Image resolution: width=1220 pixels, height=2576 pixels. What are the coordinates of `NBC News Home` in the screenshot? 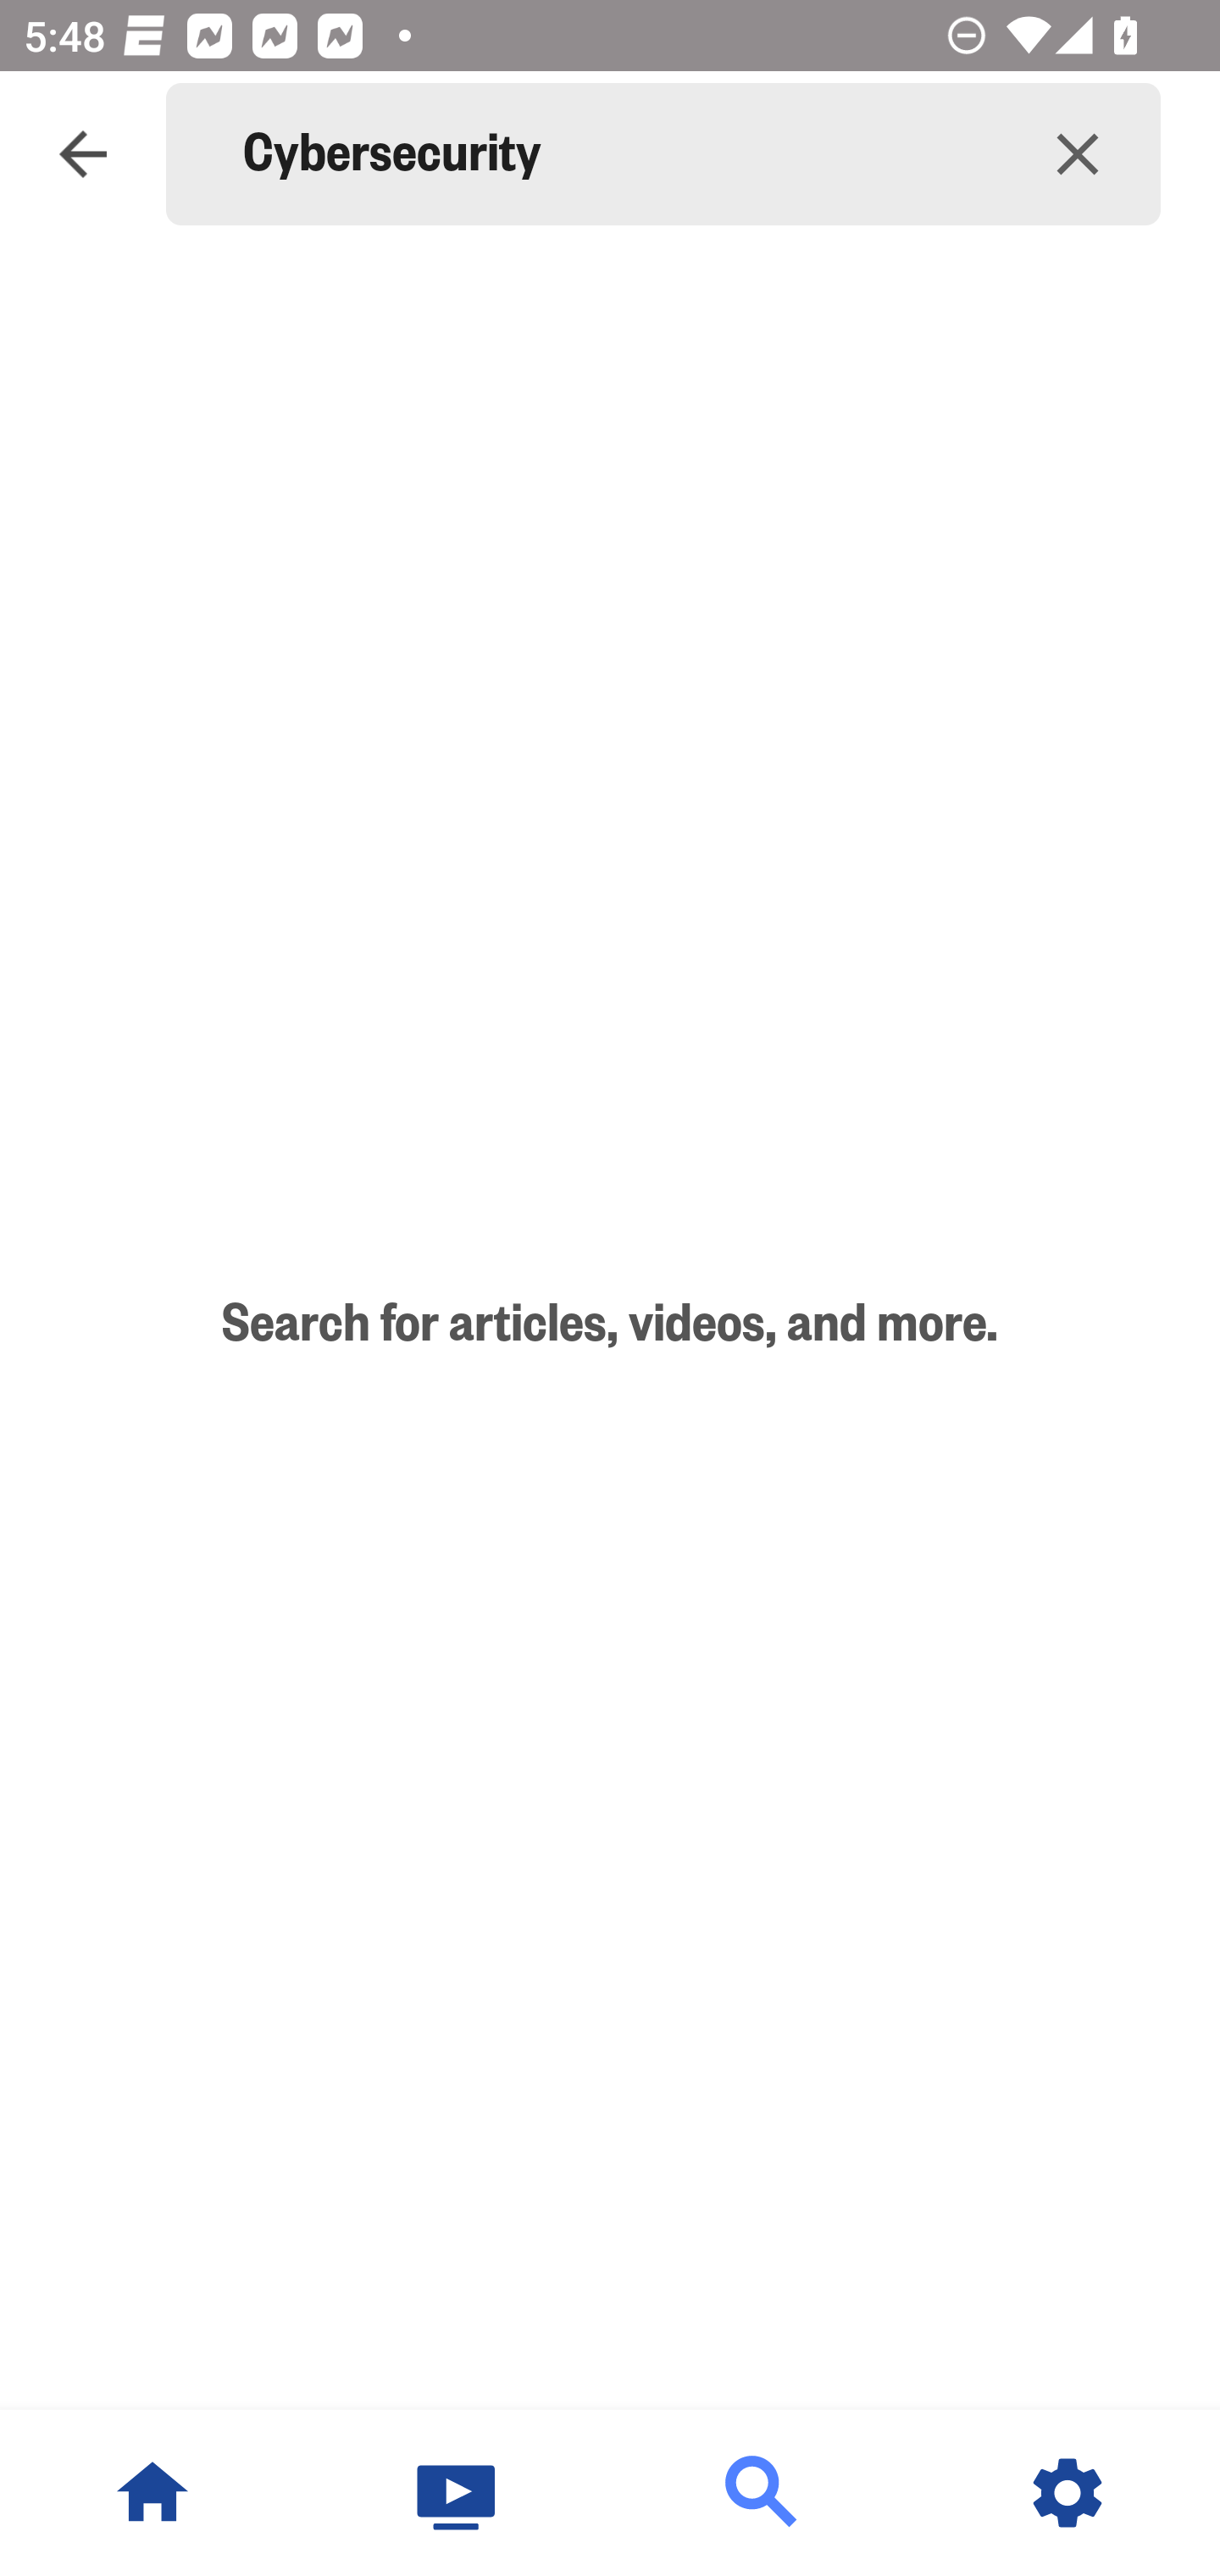 It's located at (152, 2493).